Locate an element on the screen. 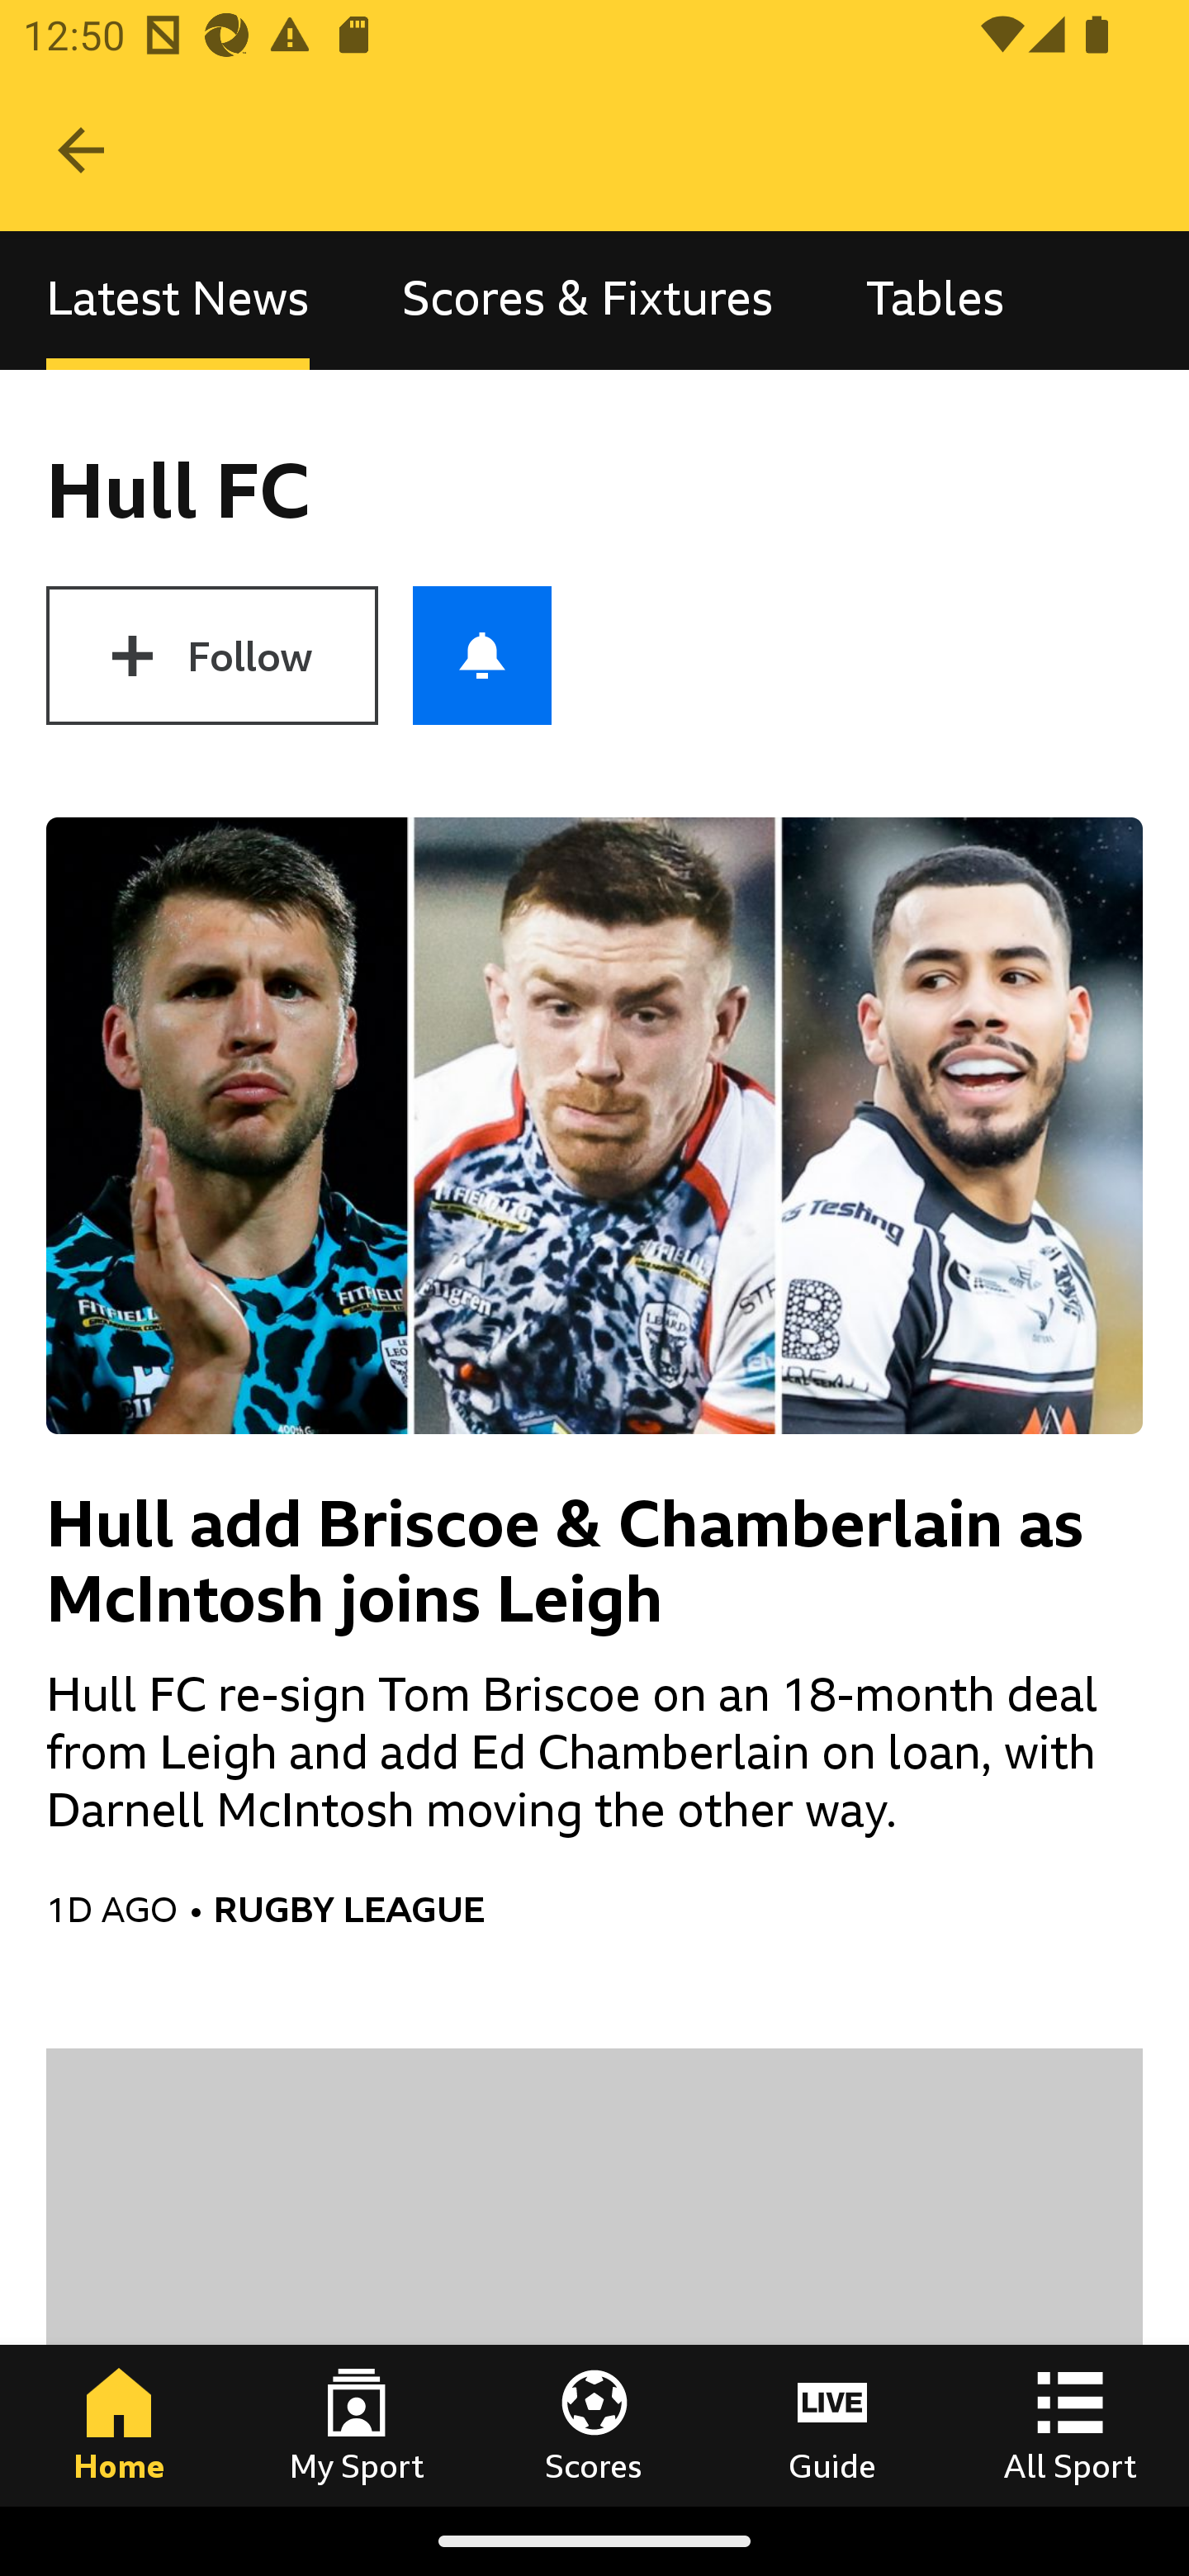  Scores is located at coordinates (594, 2425).